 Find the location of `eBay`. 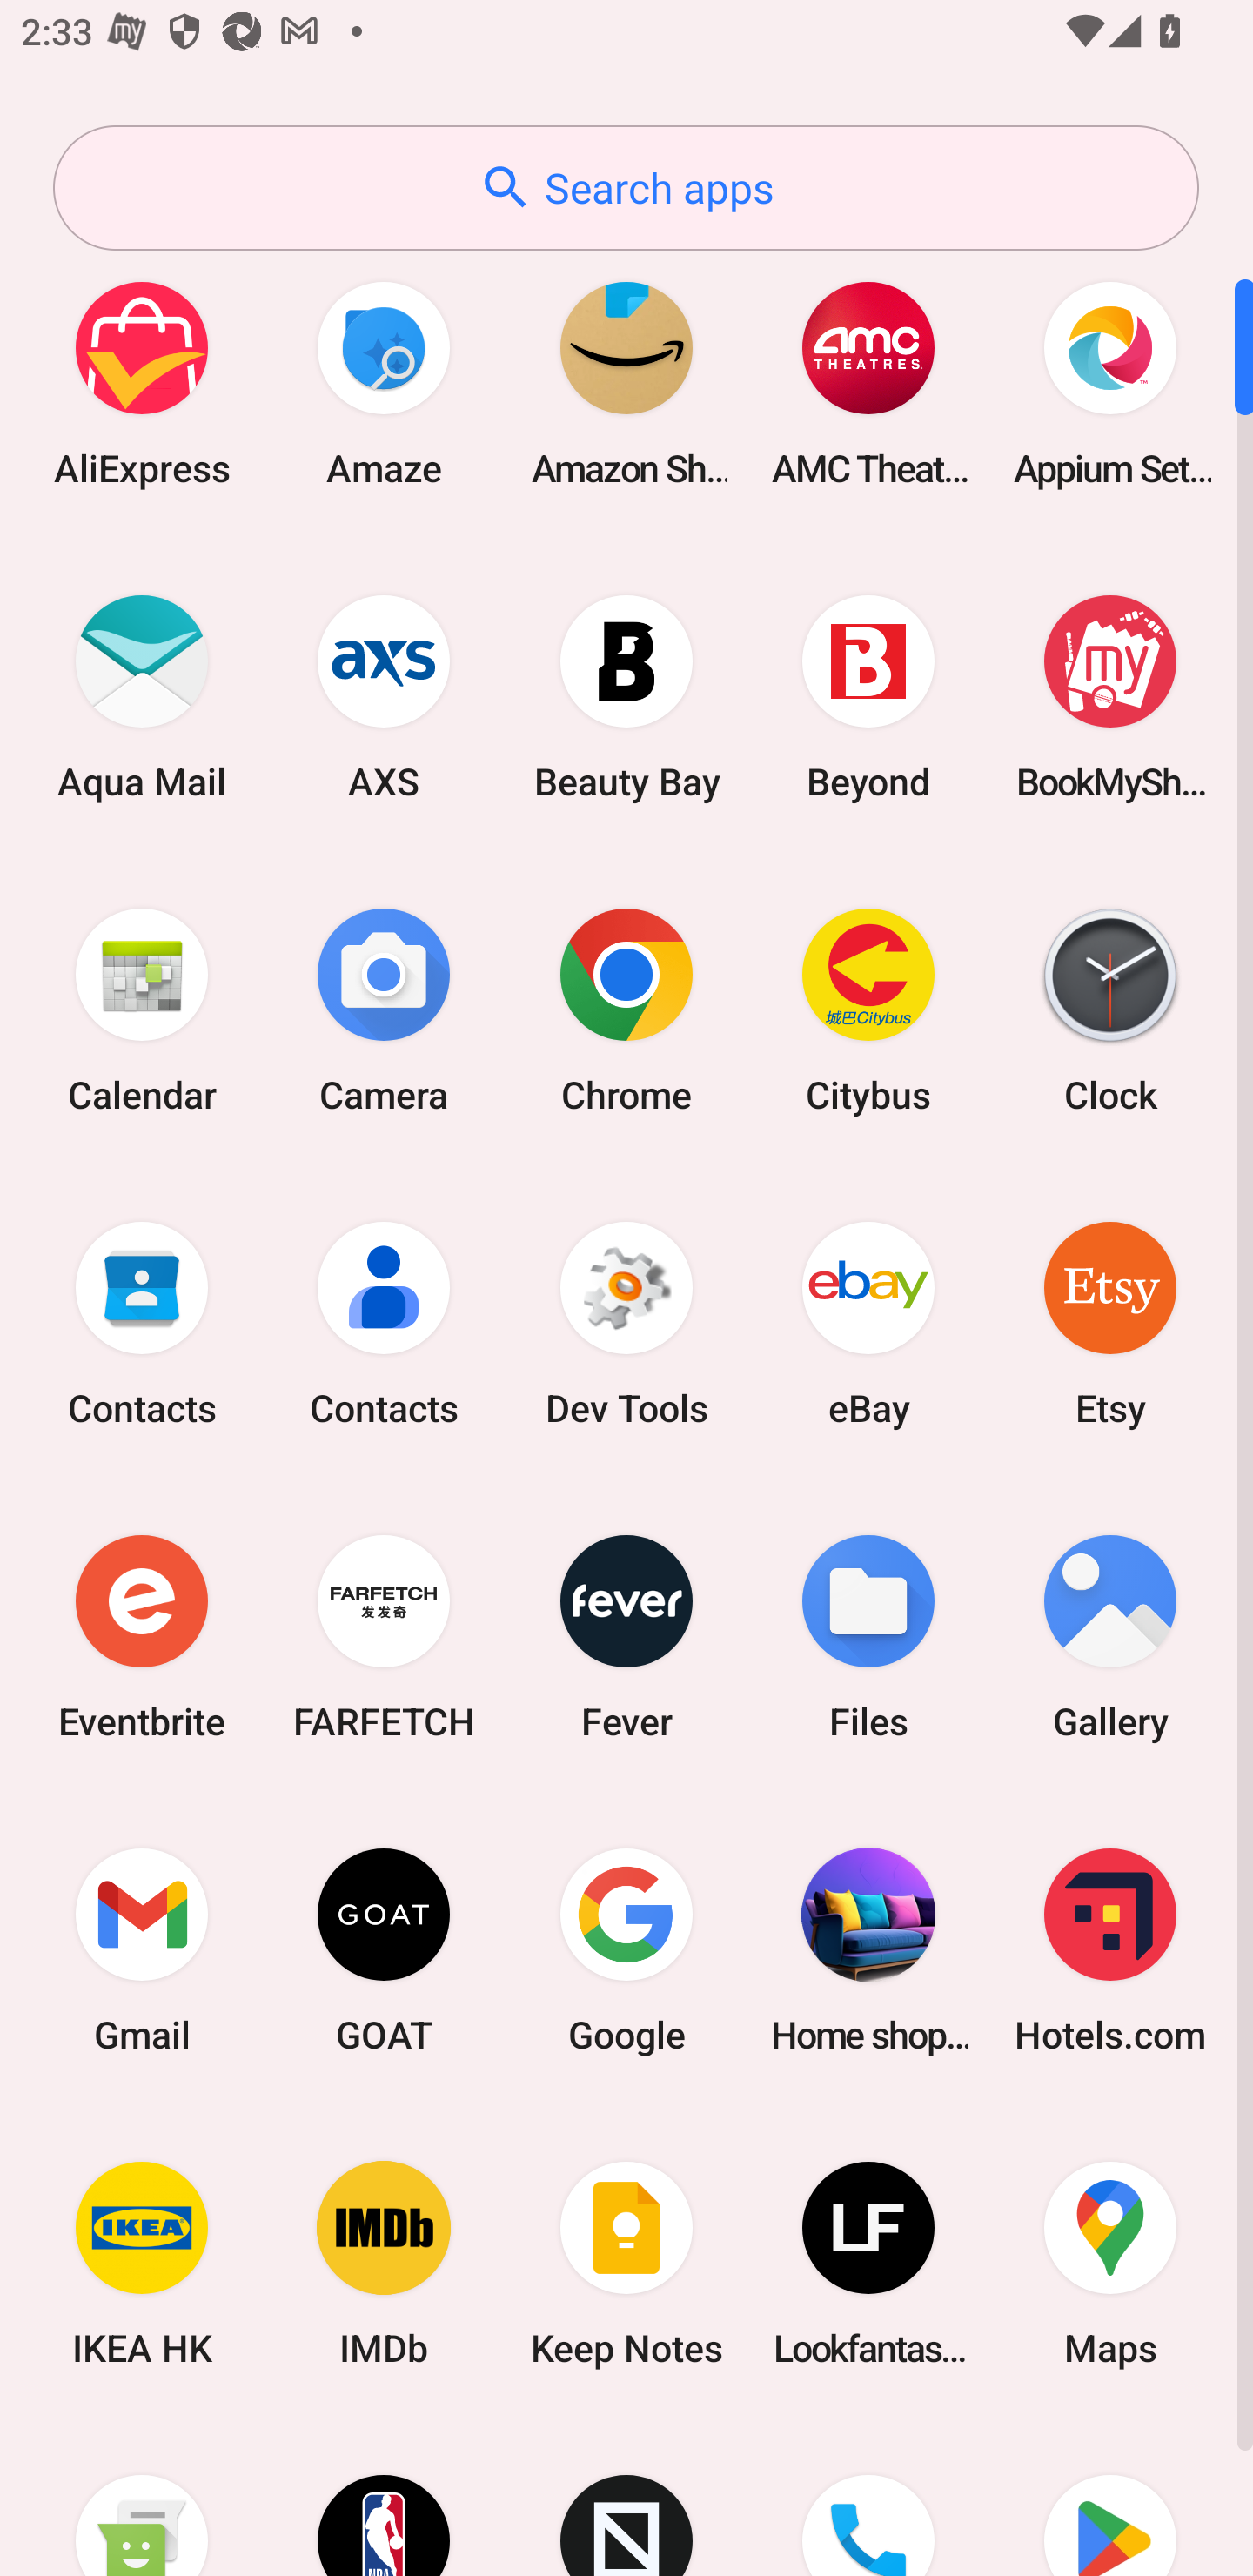

eBay is located at coordinates (868, 1323).